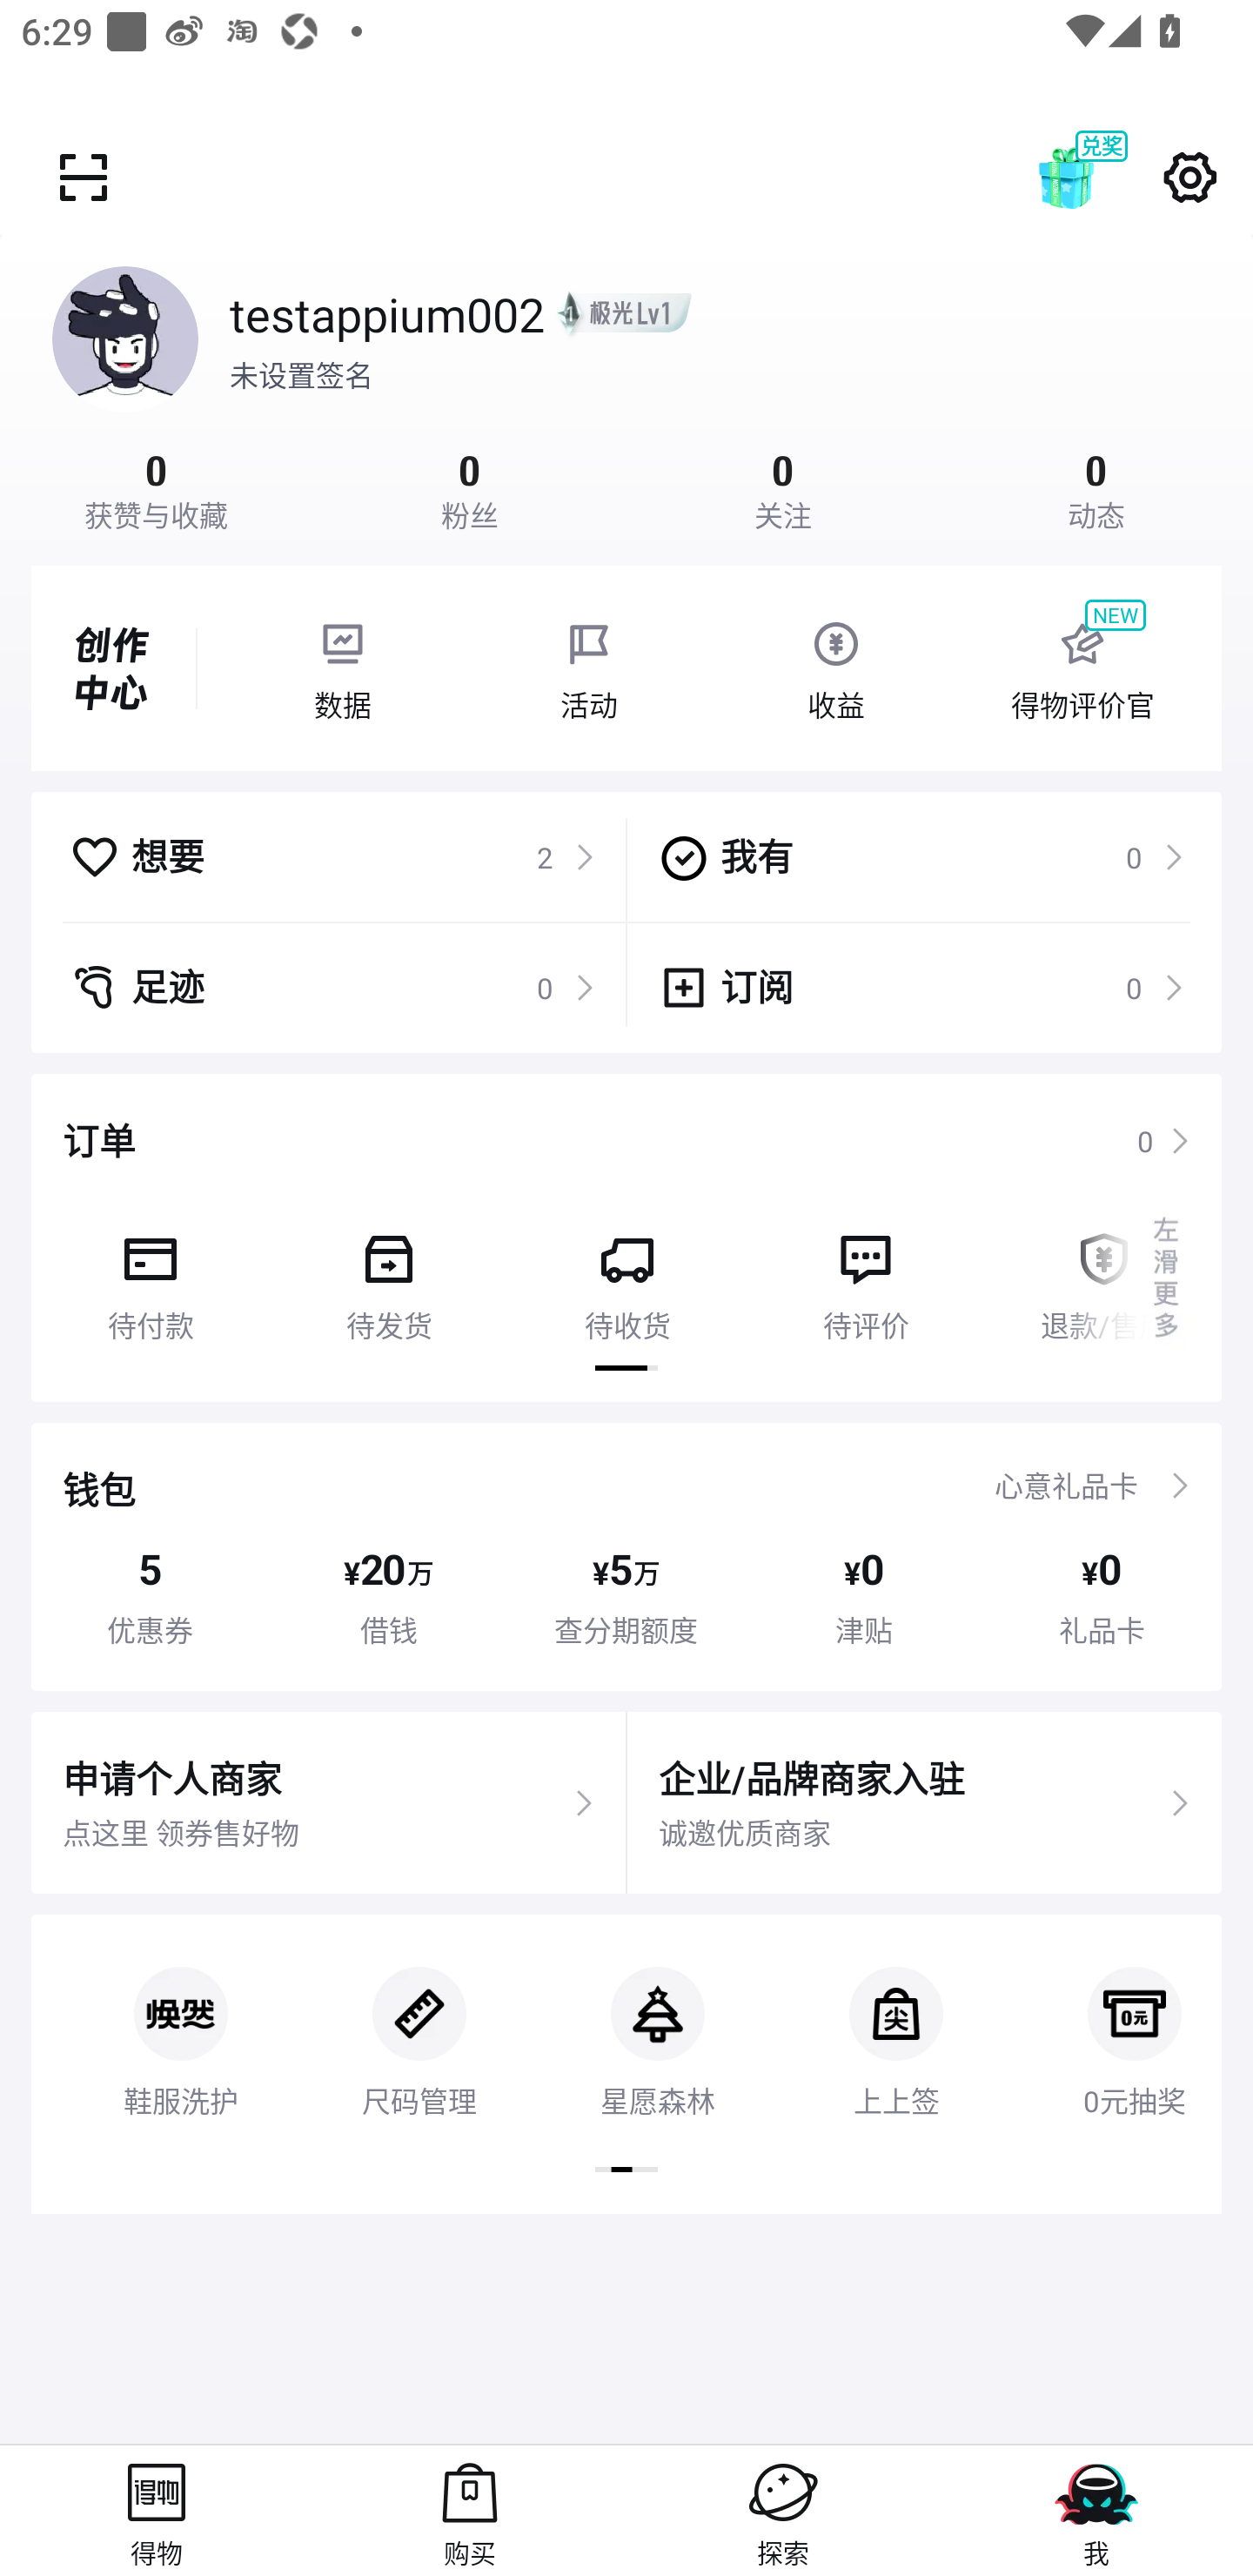  Describe the element at coordinates (1096, 2510) in the screenshot. I see `我` at that location.